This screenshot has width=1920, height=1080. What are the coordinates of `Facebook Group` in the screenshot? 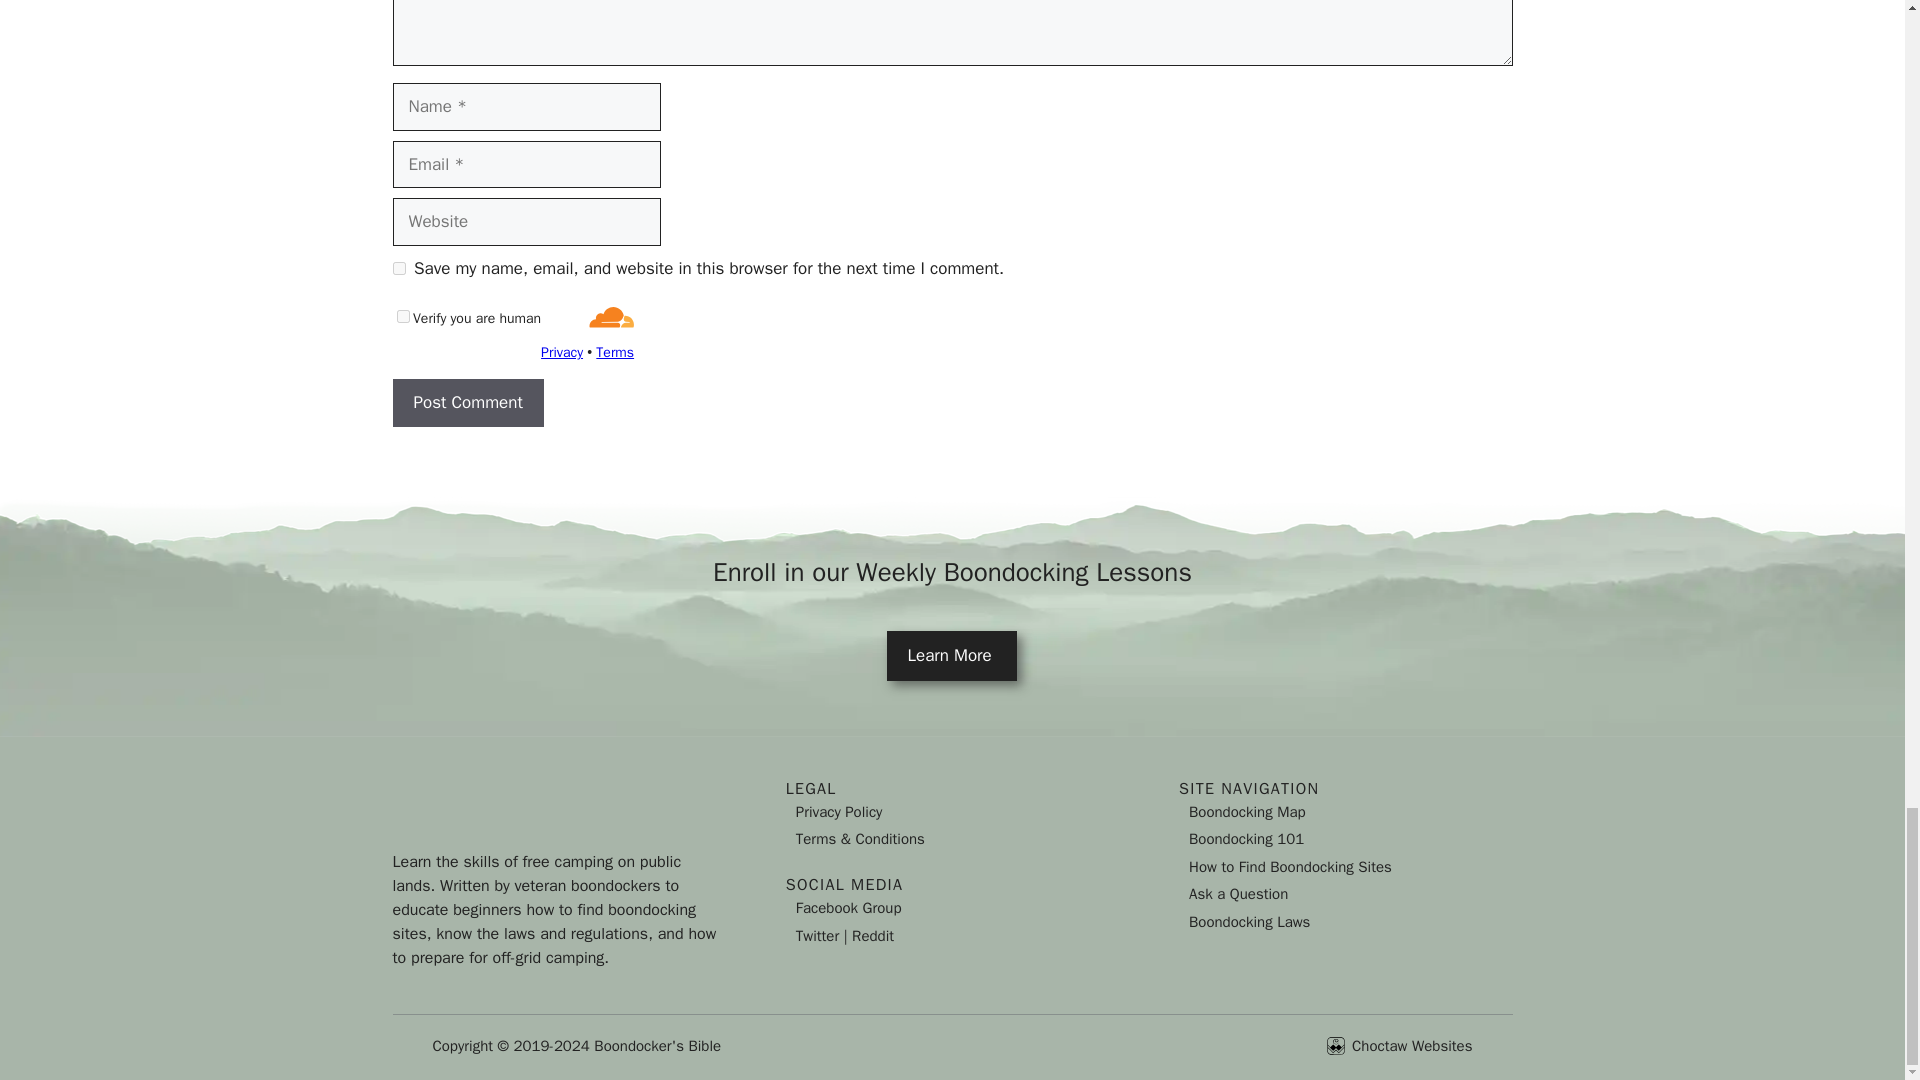 It's located at (849, 907).